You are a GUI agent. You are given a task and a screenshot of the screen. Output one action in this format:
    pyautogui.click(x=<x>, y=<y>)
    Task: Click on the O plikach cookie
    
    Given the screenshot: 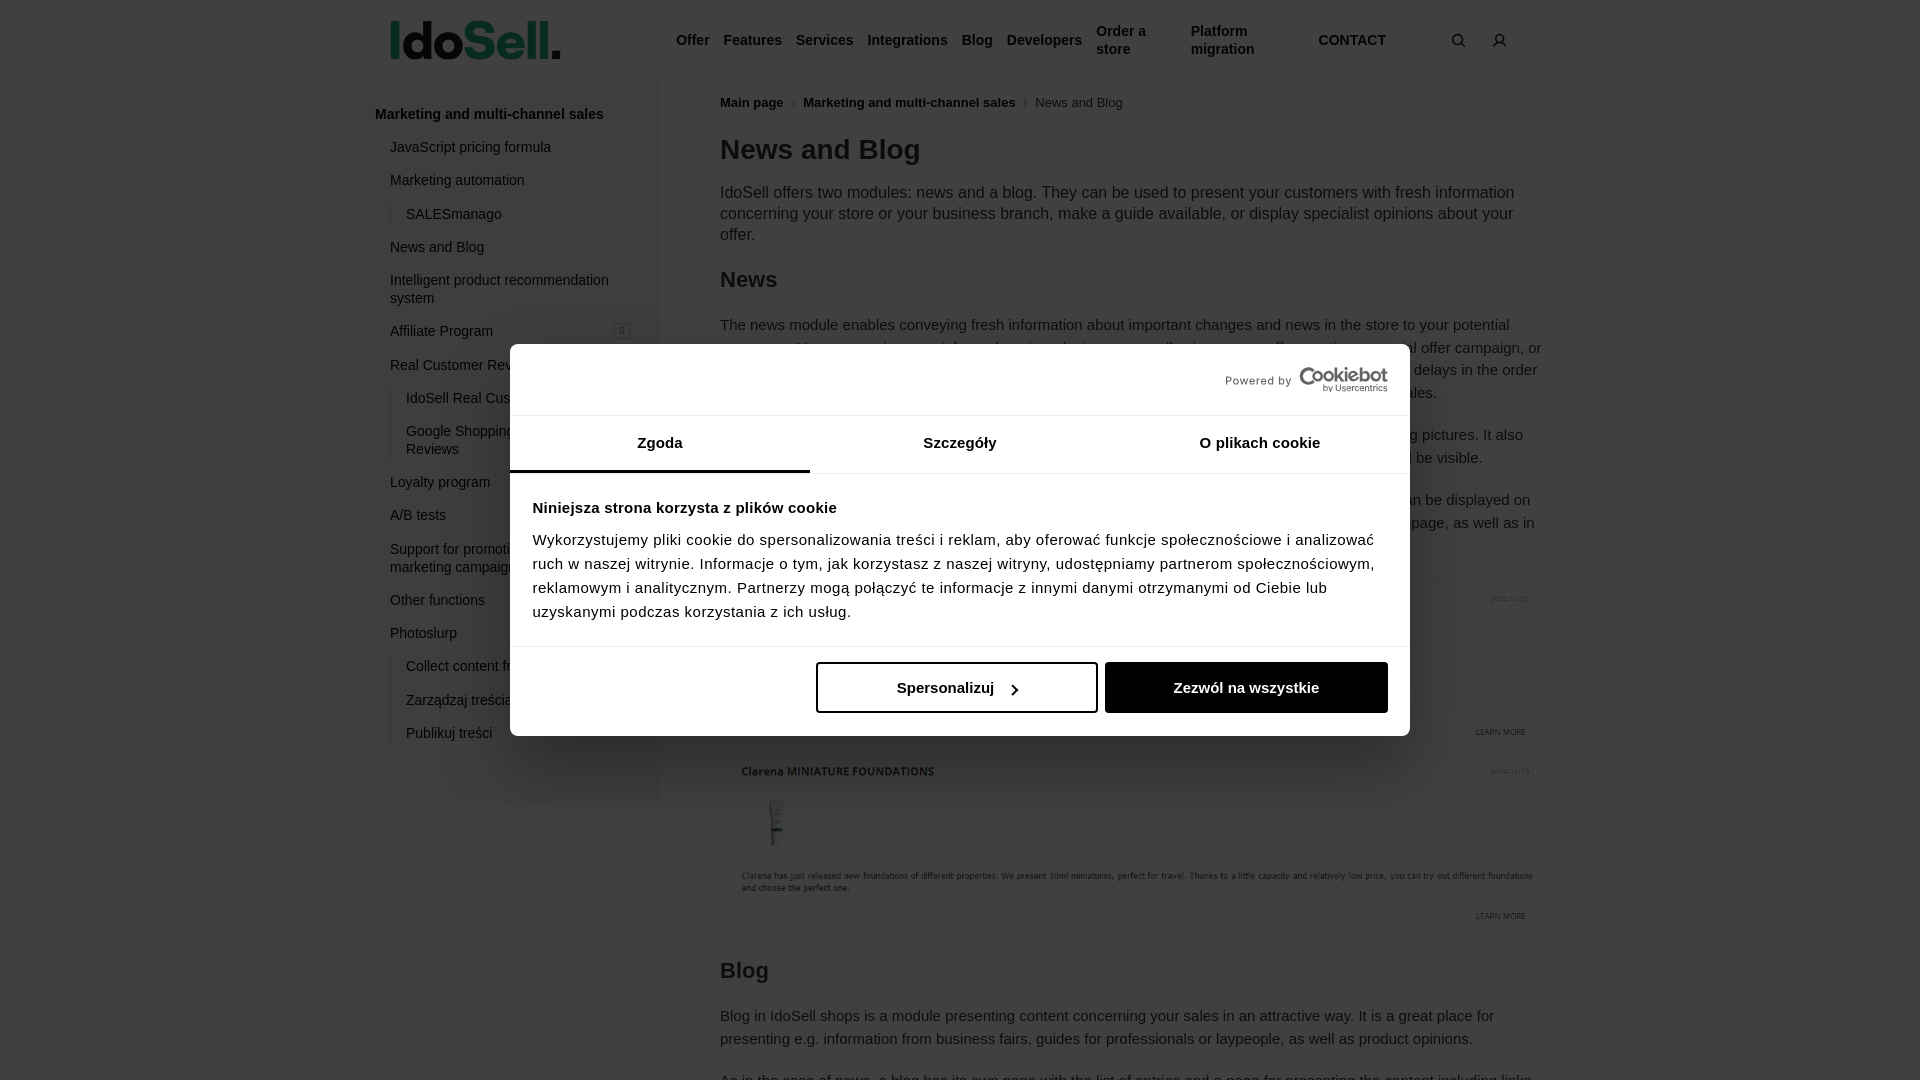 What is the action you would take?
    pyautogui.click(x=1259, y=444)
    